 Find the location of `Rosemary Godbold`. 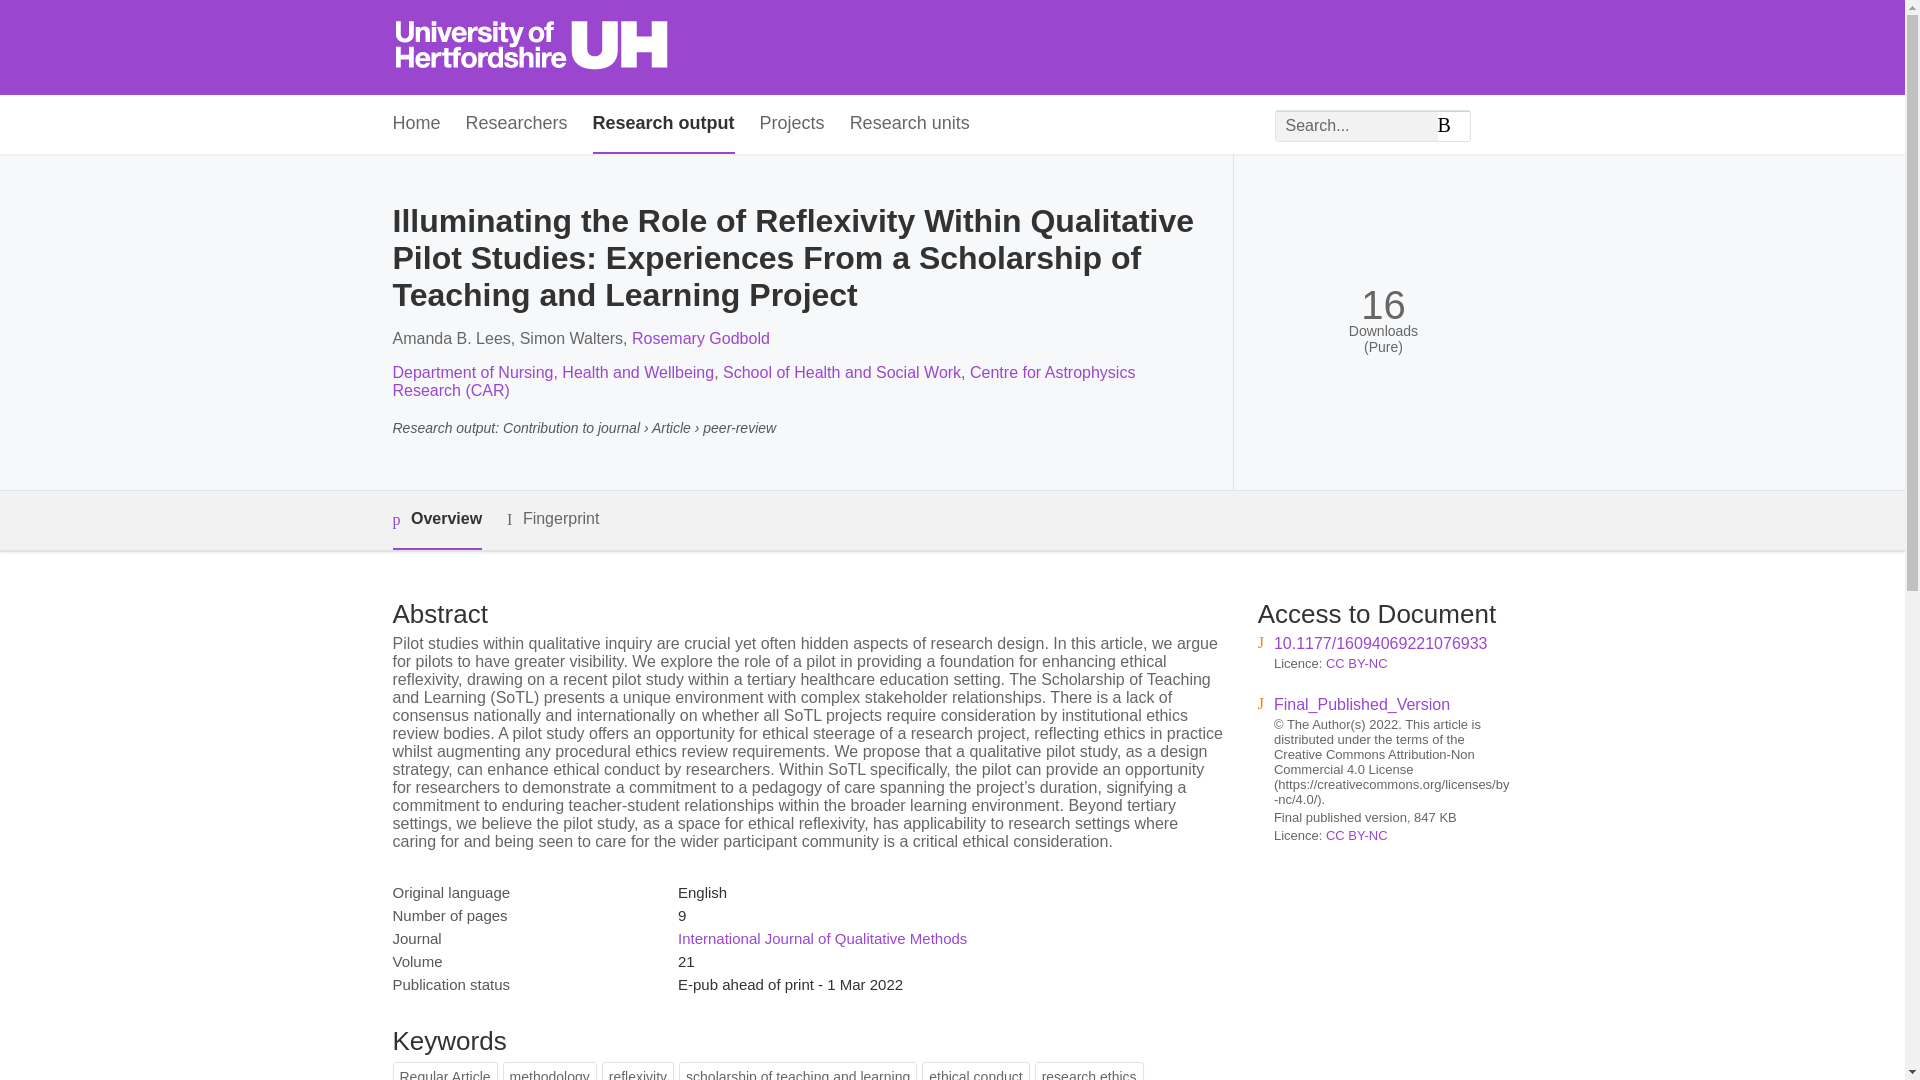

Rosemary Godbold is located at coordinates (700, 338).